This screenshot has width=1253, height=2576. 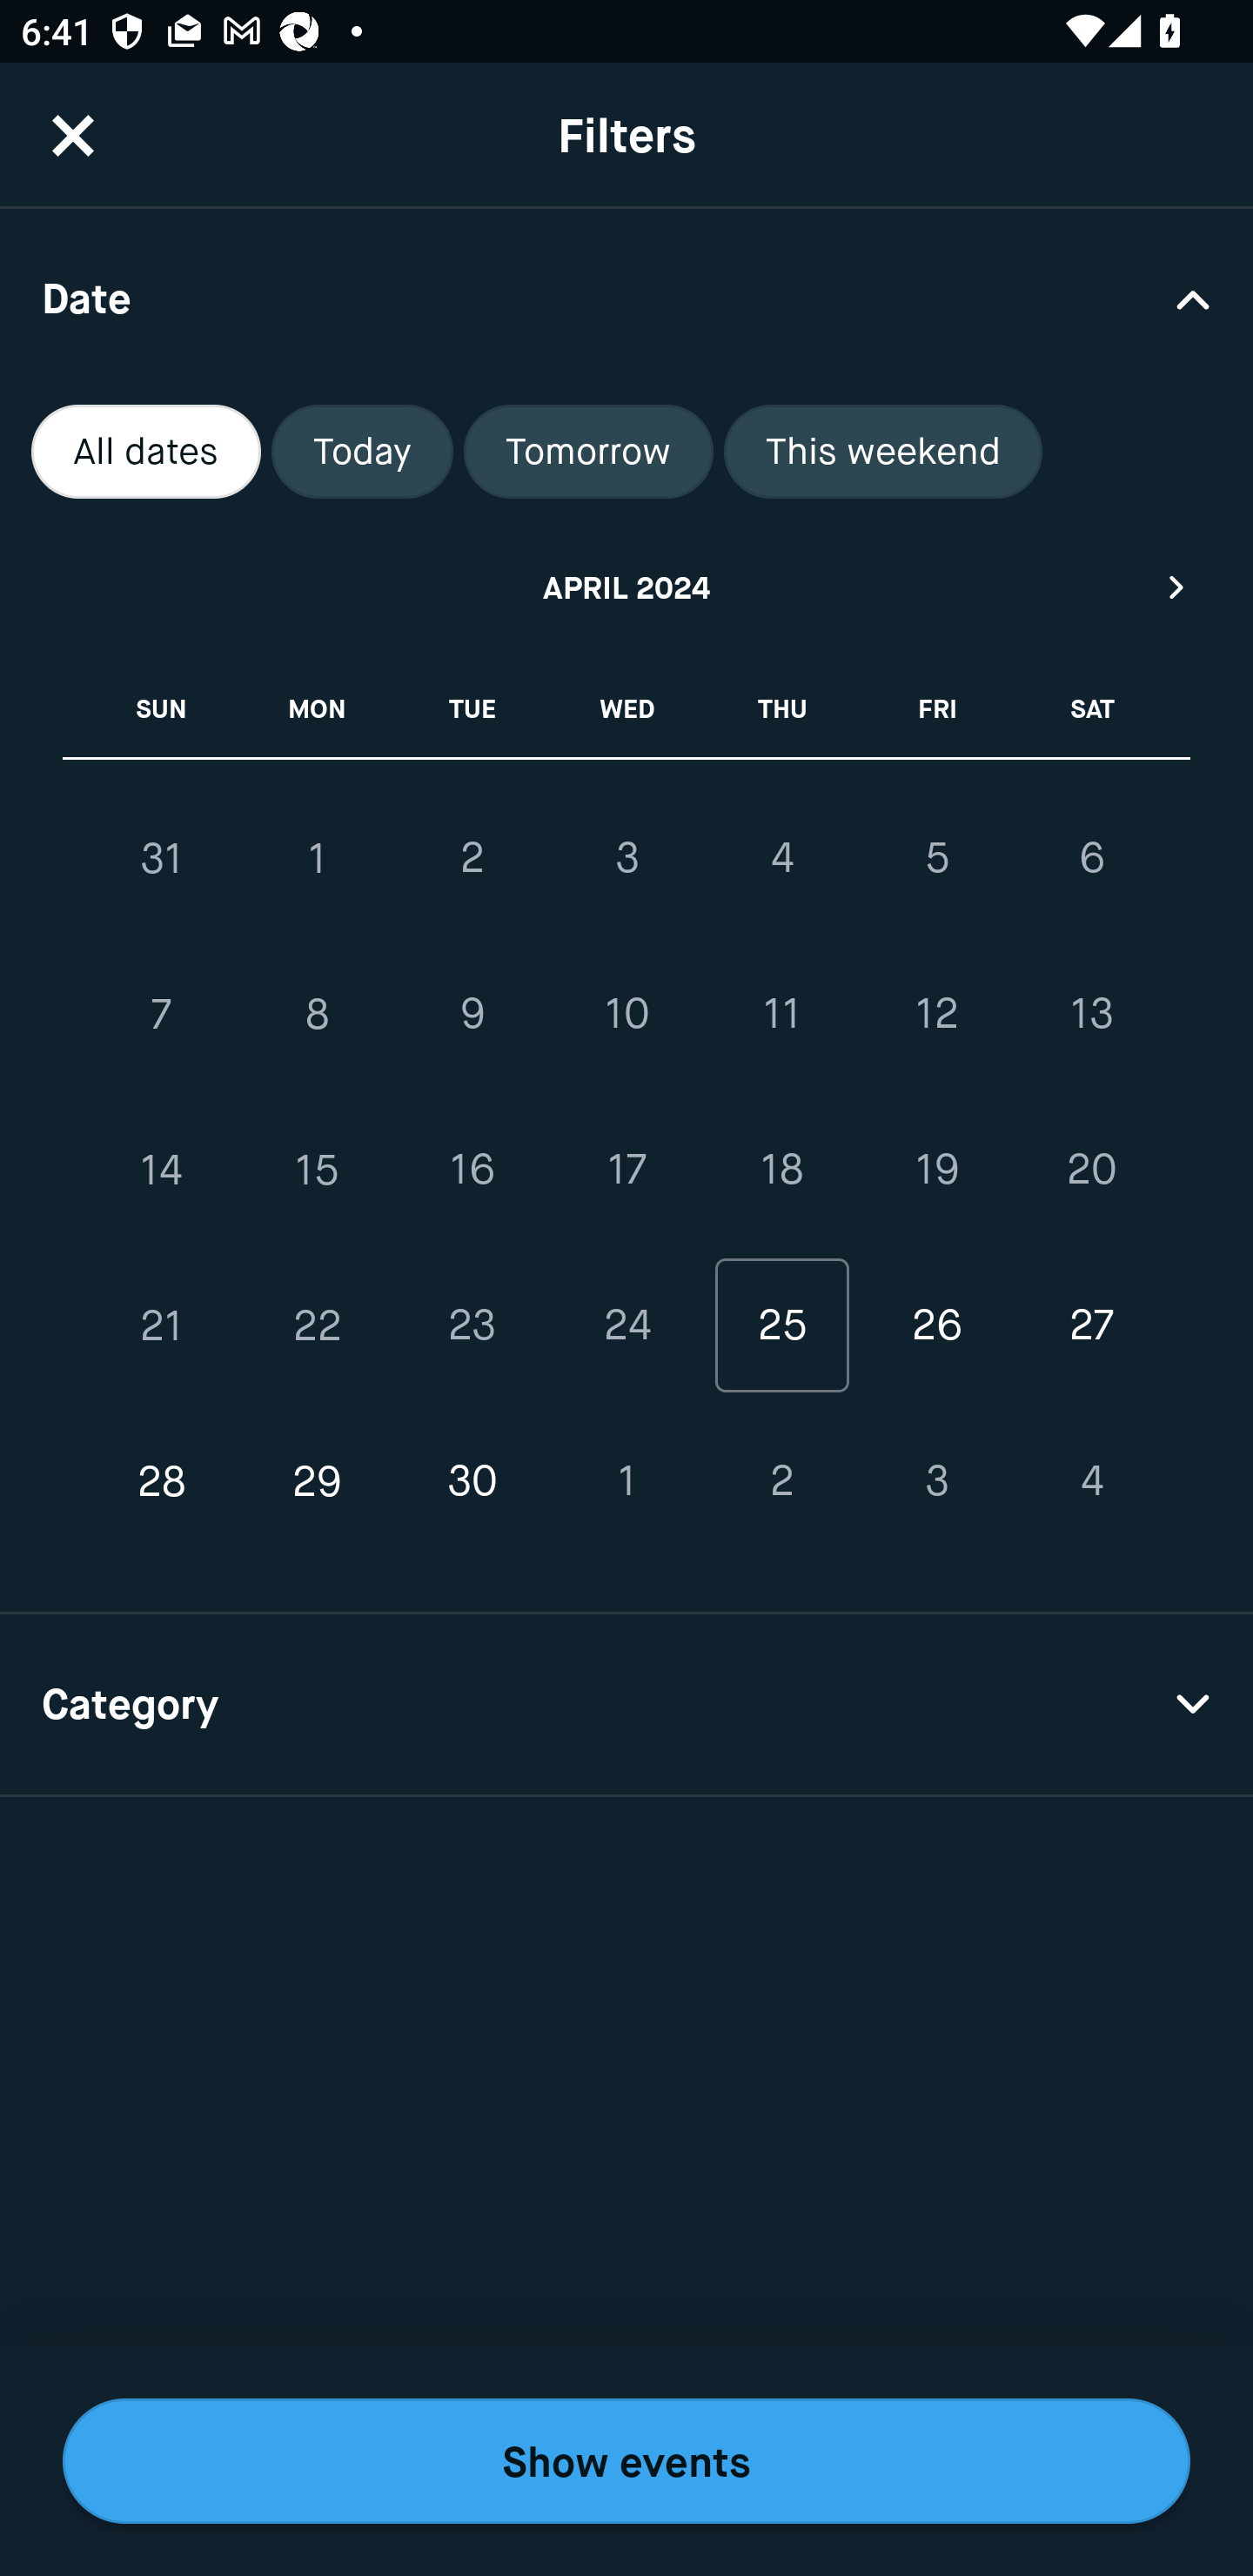 What do you see at coordinates (1091, 857) in the screenshot?
I see `6` at bounding box center [1091, 857].